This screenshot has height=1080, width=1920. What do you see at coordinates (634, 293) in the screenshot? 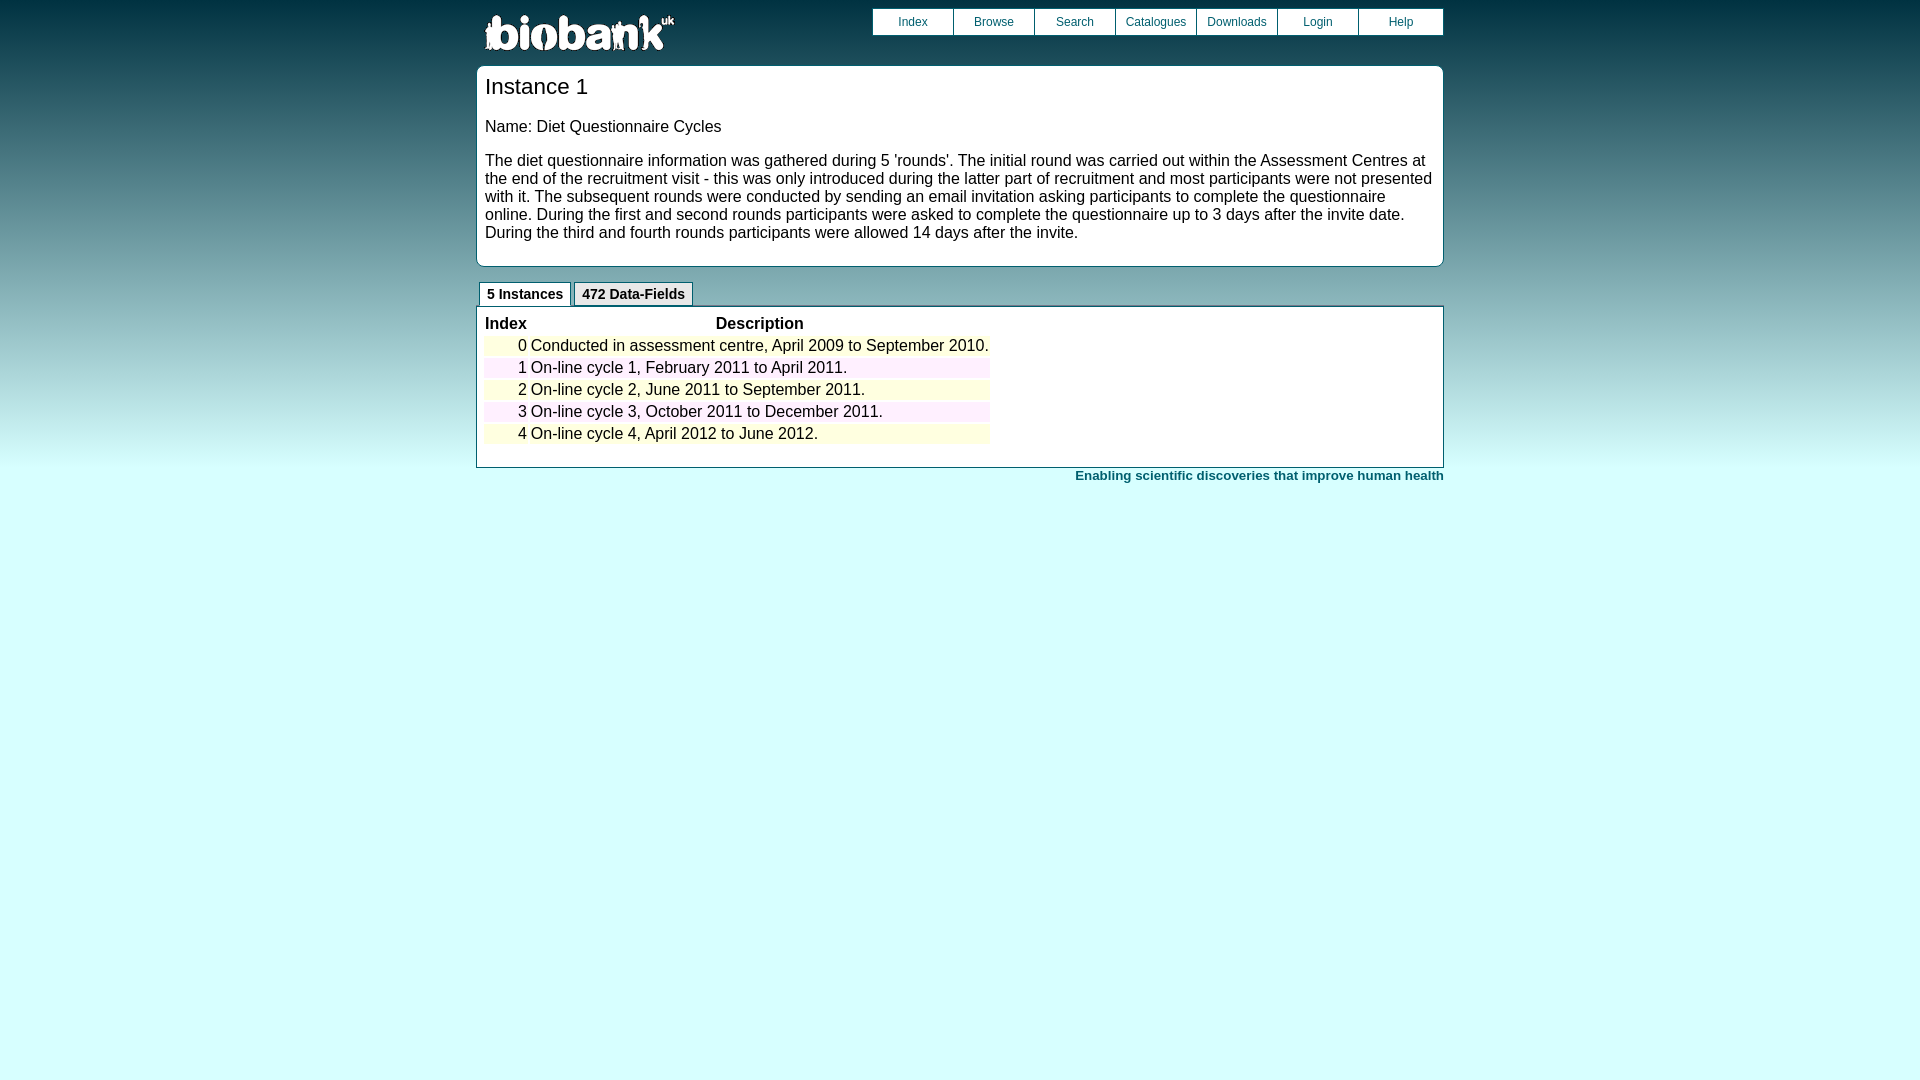
I see `472 Data-Fields` at bounding box center [634, 293].